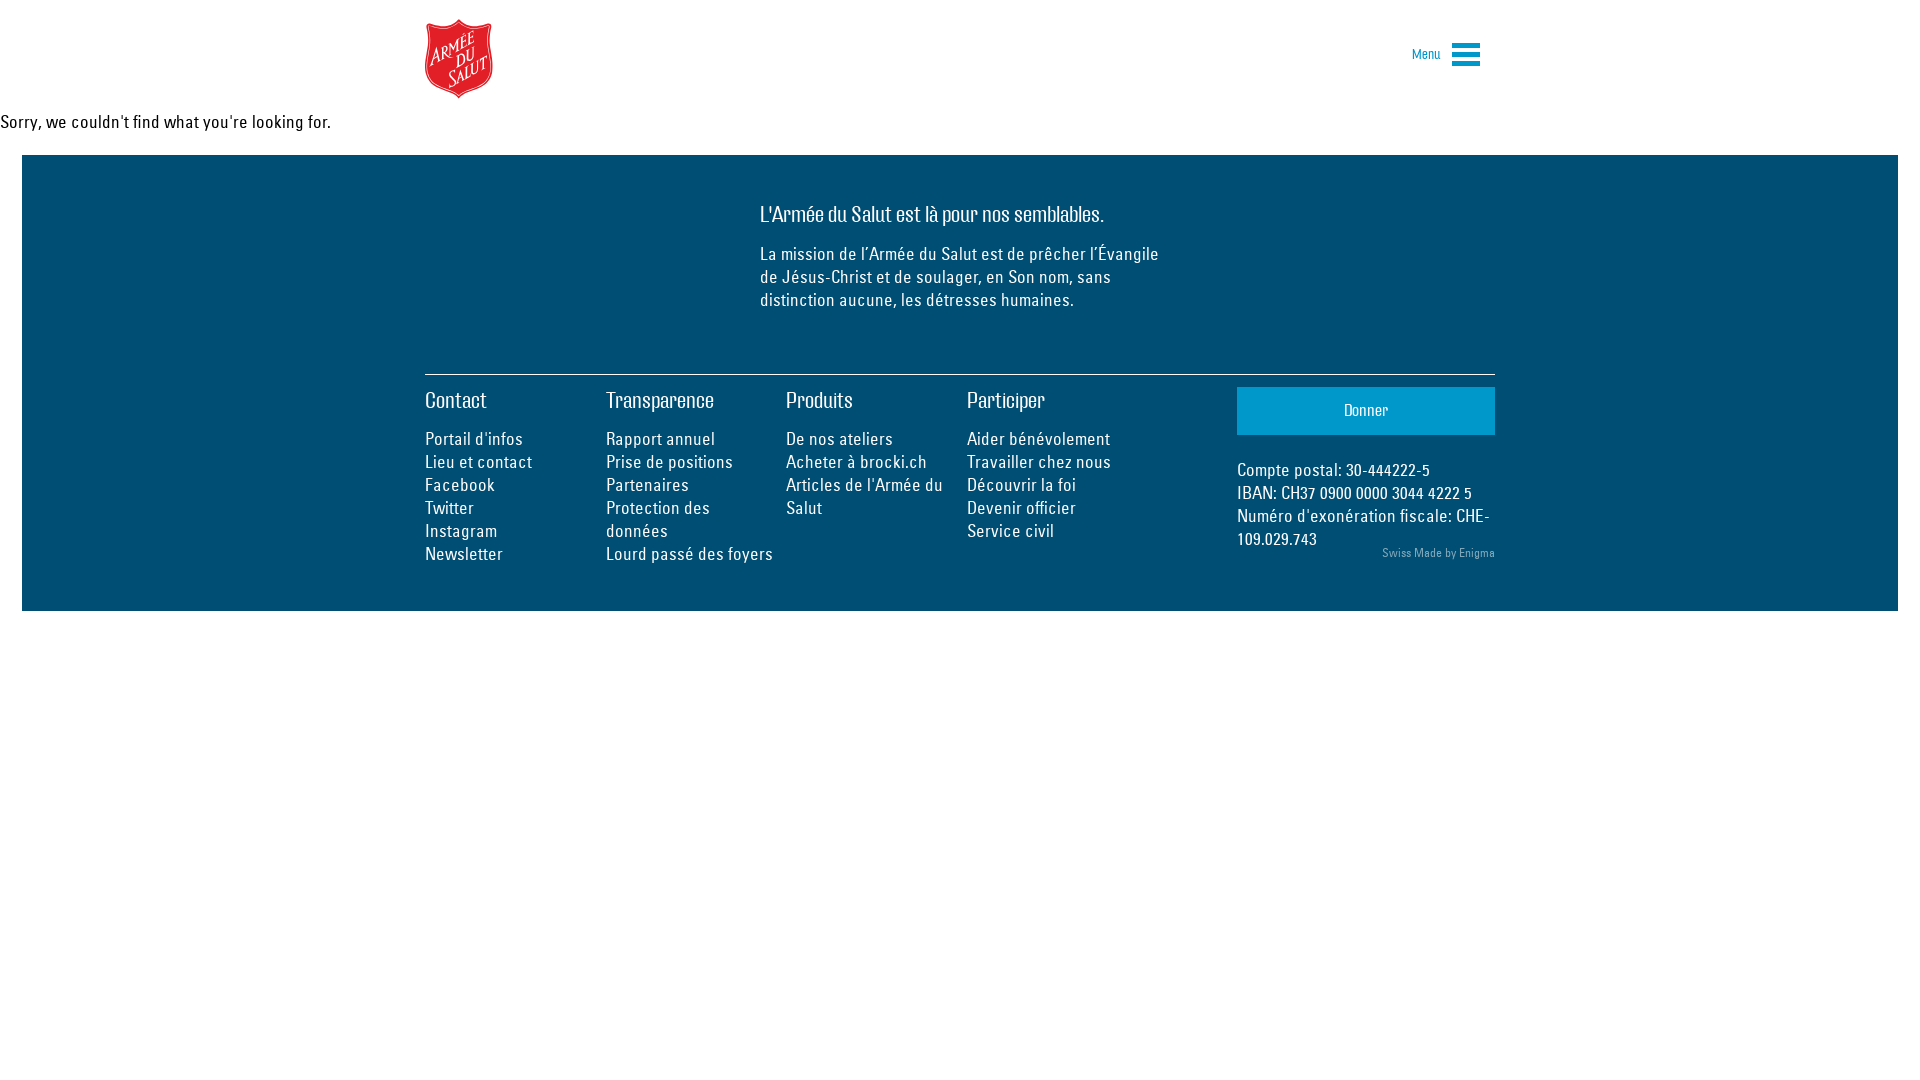 The image size is (1920, 1080). What do you see at coordinates (1366, 412) in the screenshot?
I see `Donner` at bounding box center [1366, 412].